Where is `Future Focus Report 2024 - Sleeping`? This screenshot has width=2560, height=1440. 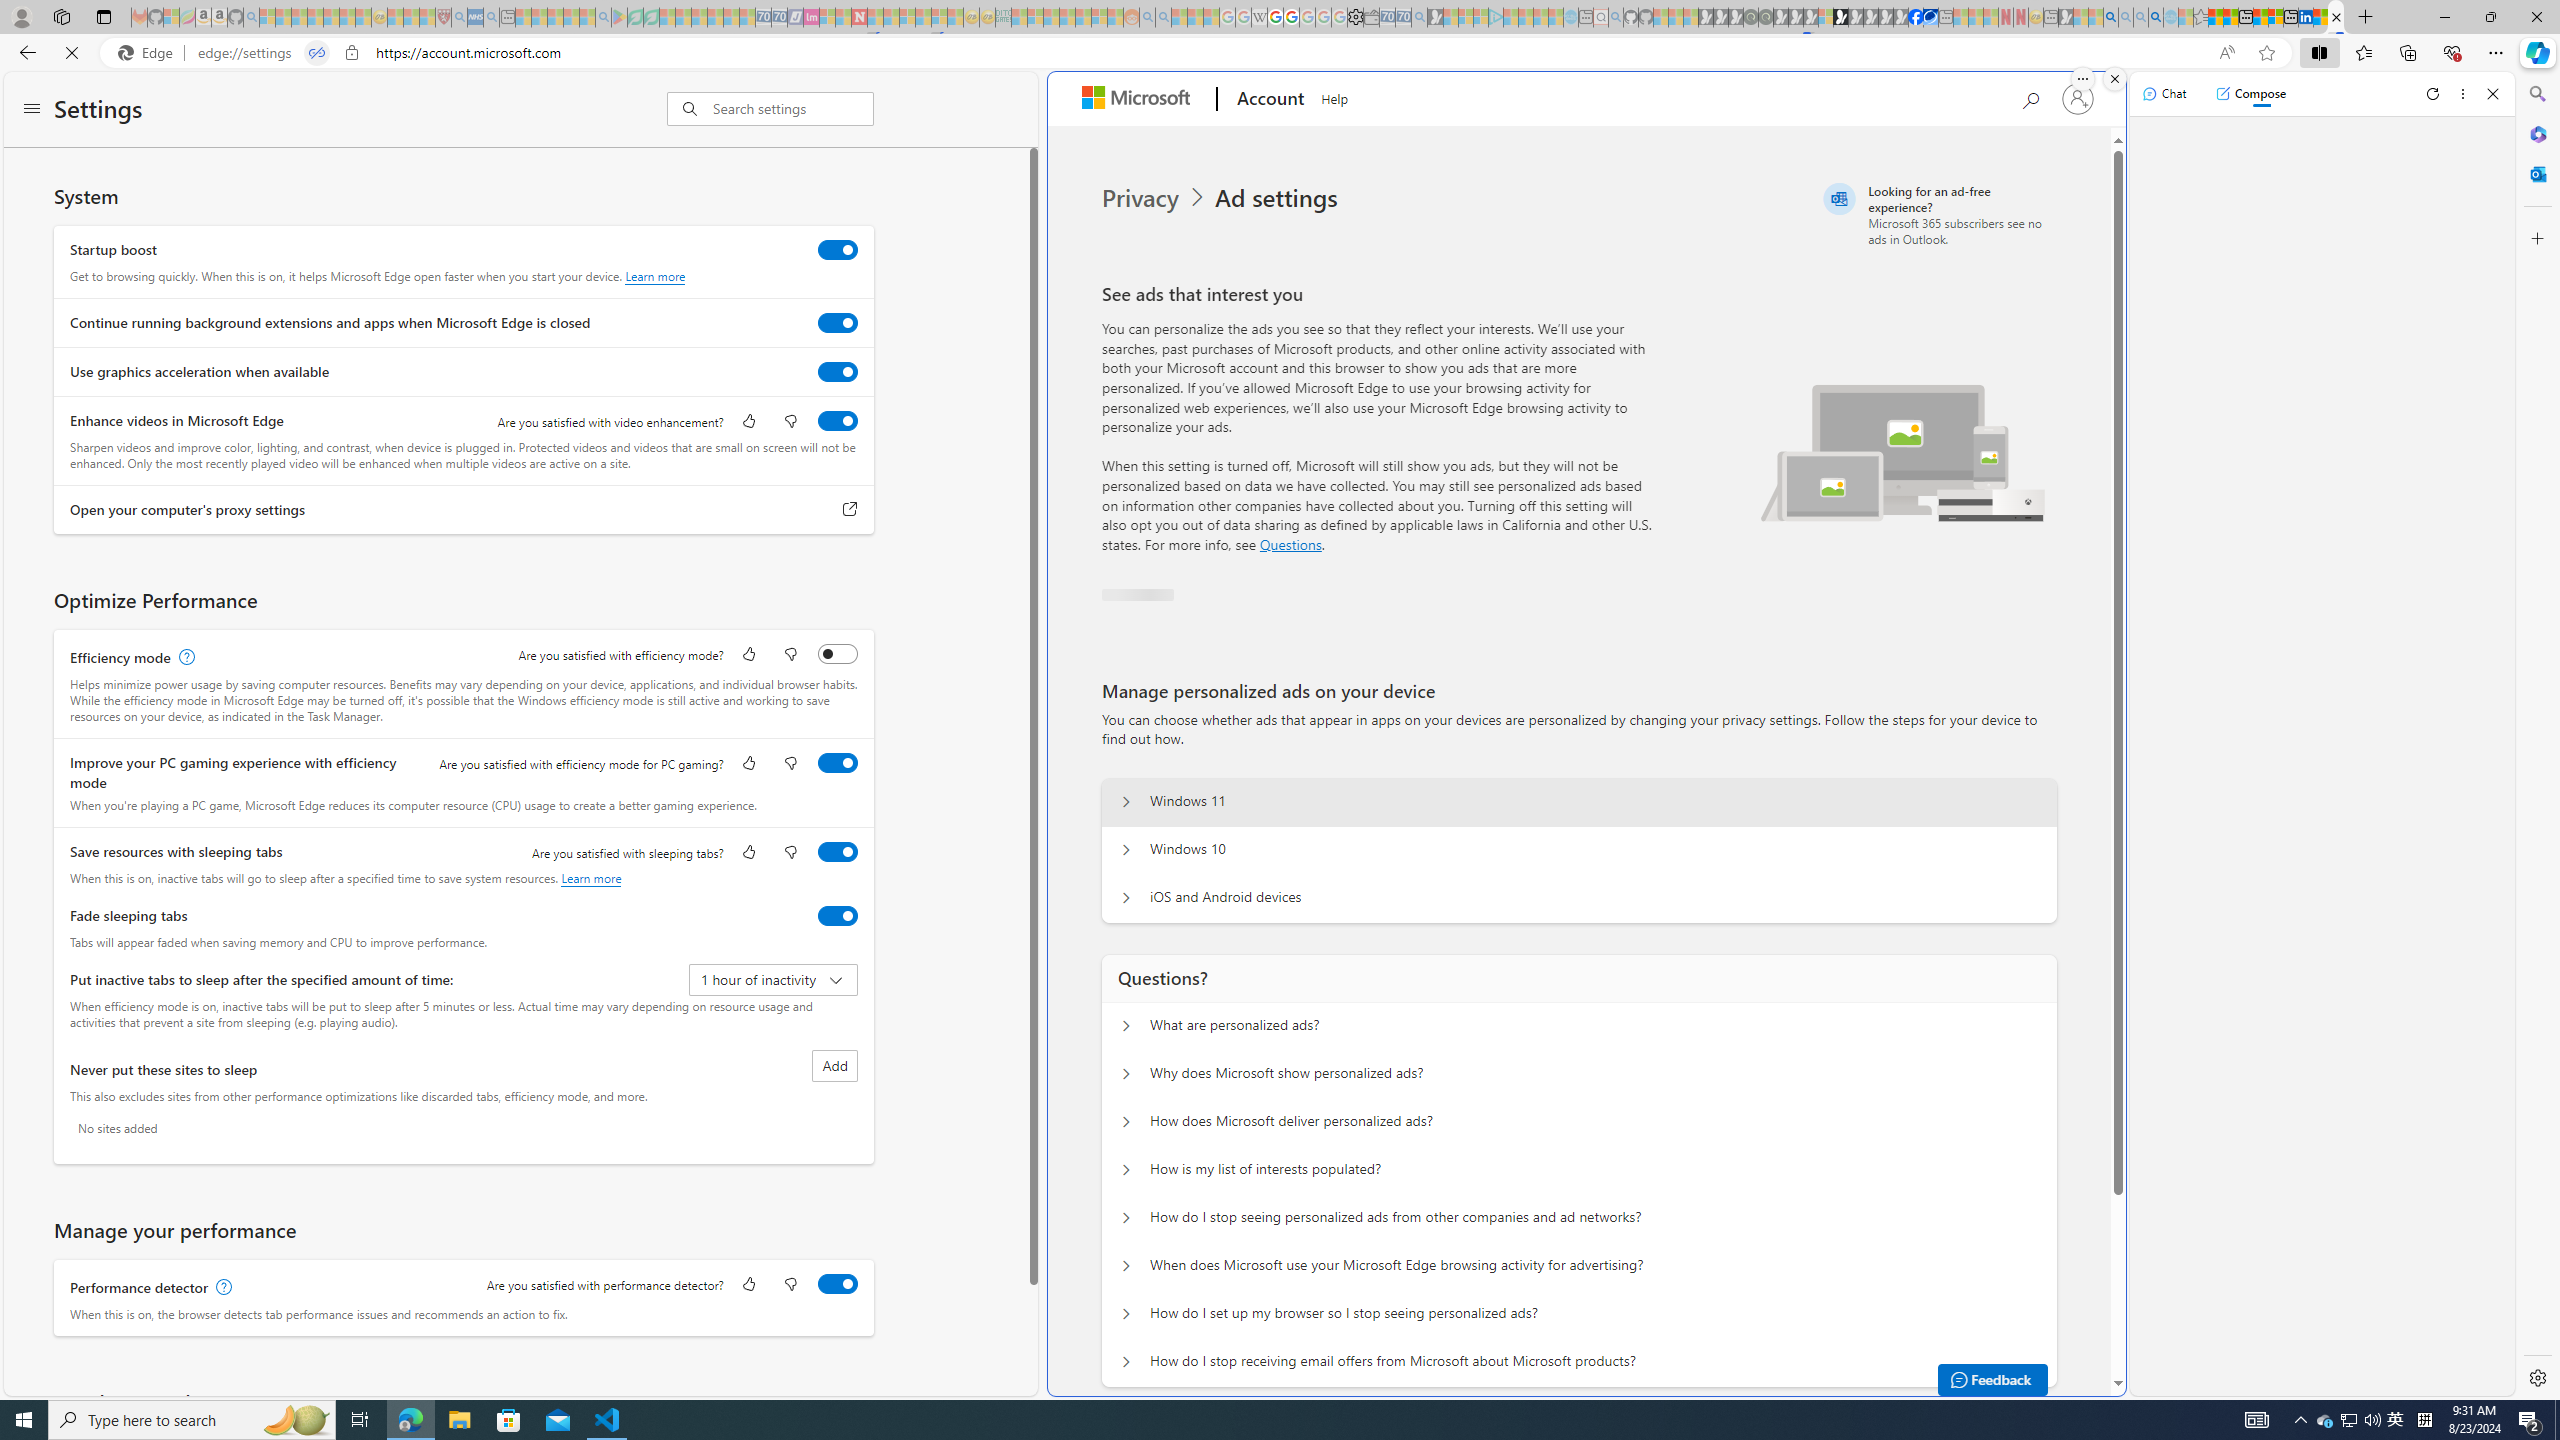 Future Focus Report 2024 - Sleeping is located at coordinates (1766, 17).